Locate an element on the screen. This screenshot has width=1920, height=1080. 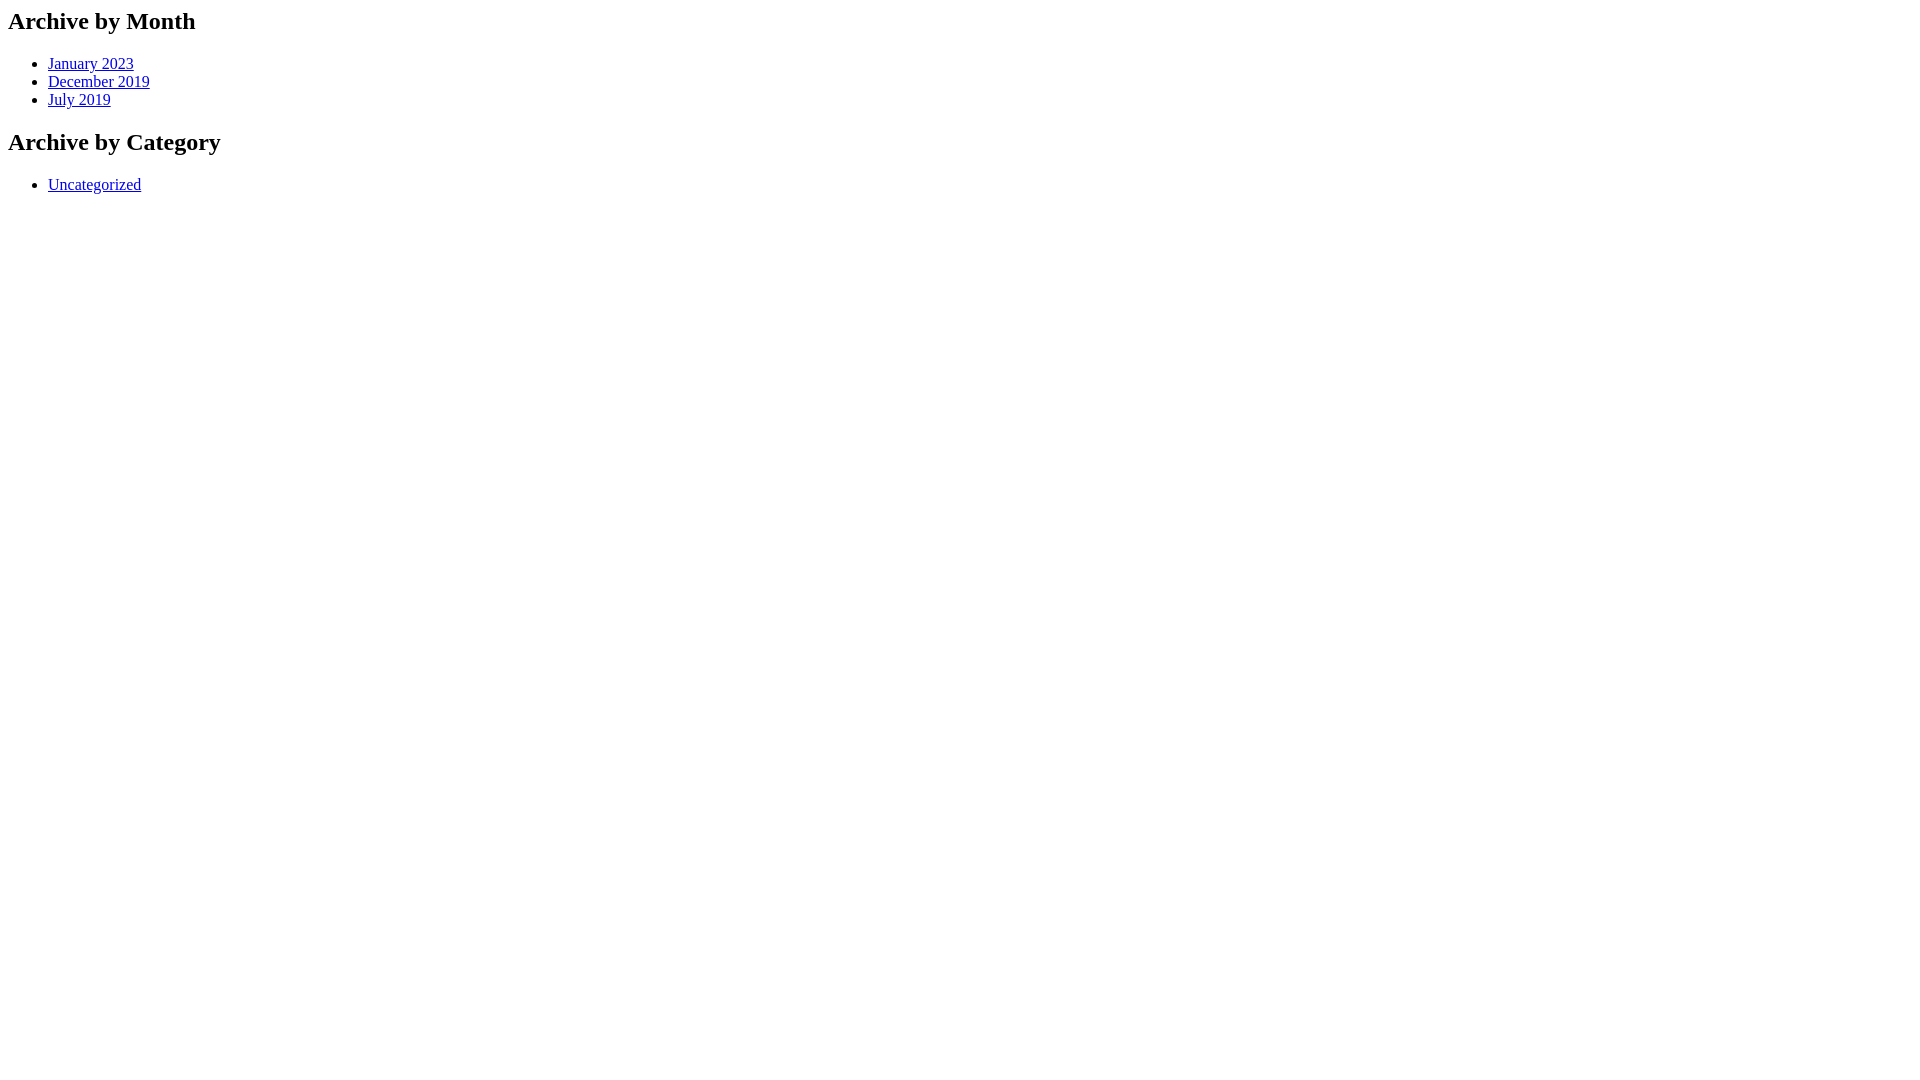
Uncategorized is located at coordinates (94, 184).